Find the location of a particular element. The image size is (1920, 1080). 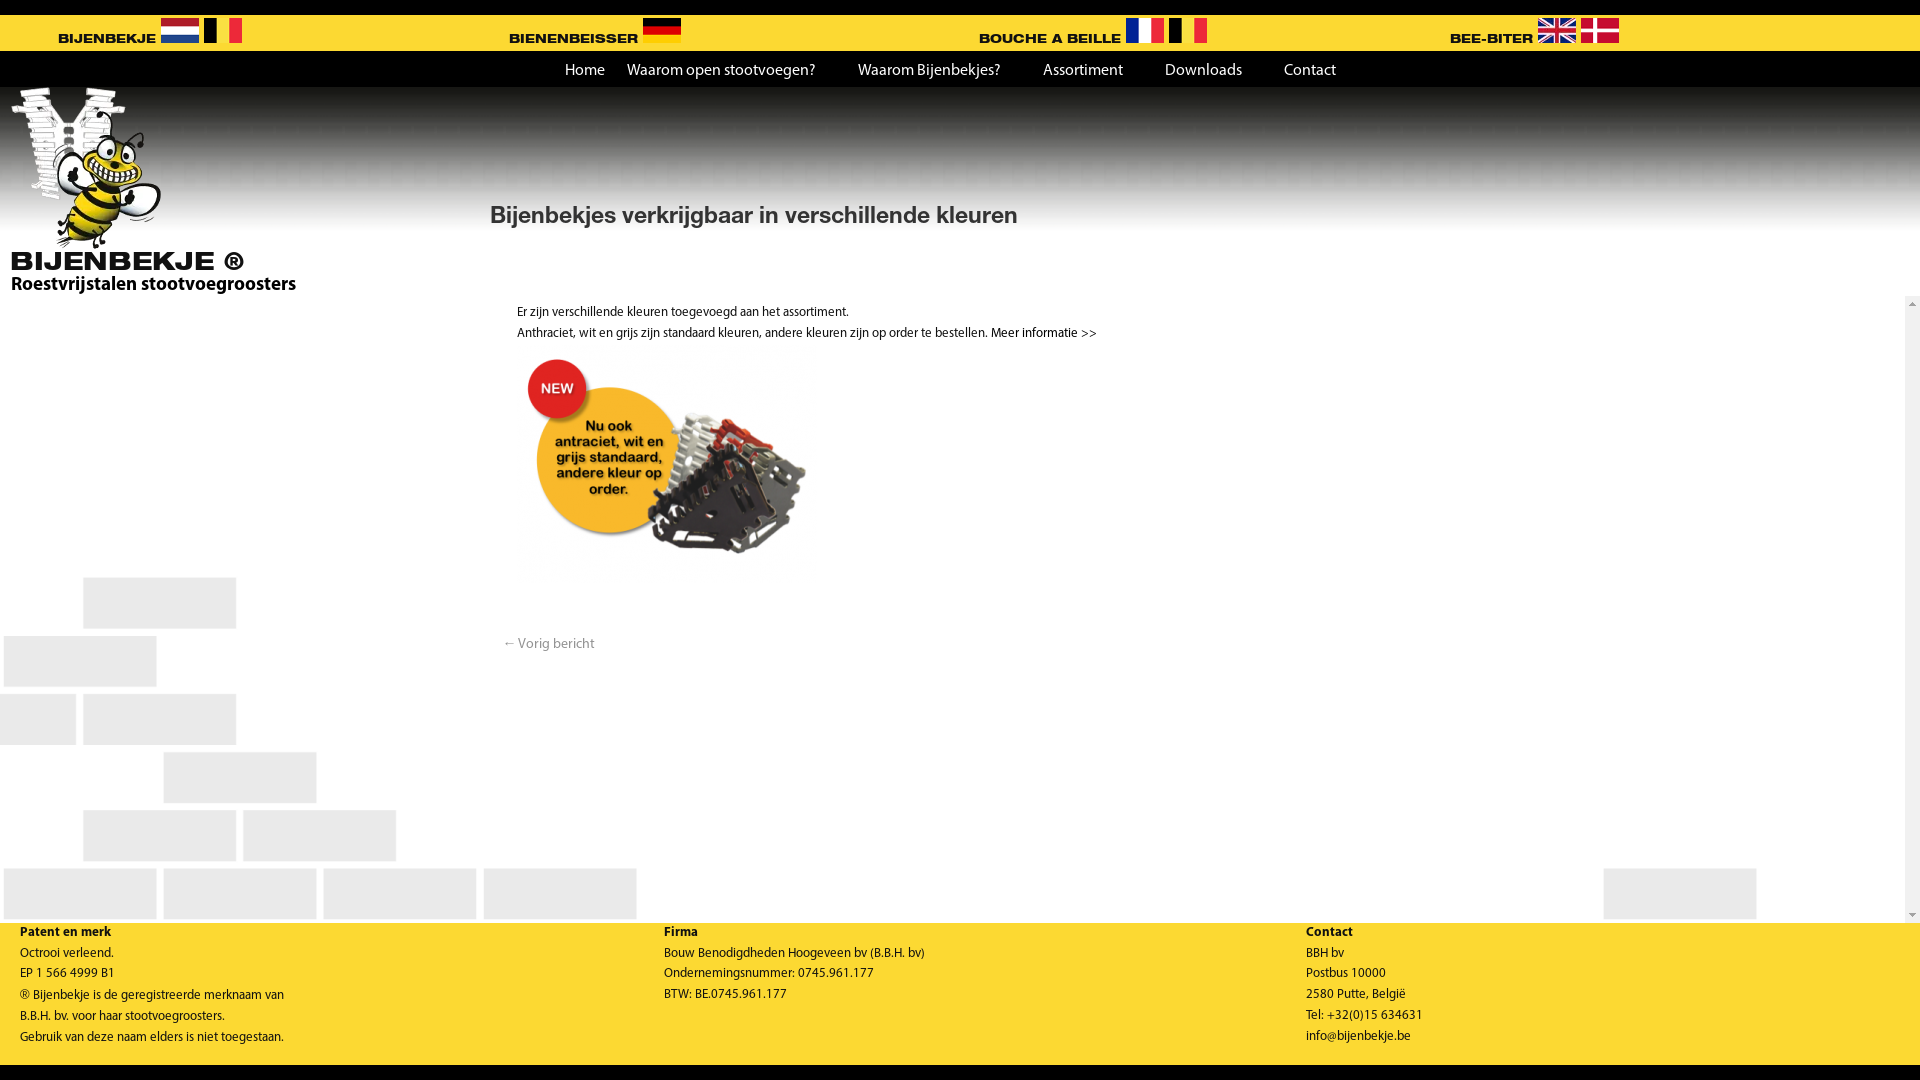

Meer informatie >> is located at coordinates (1044, 334).